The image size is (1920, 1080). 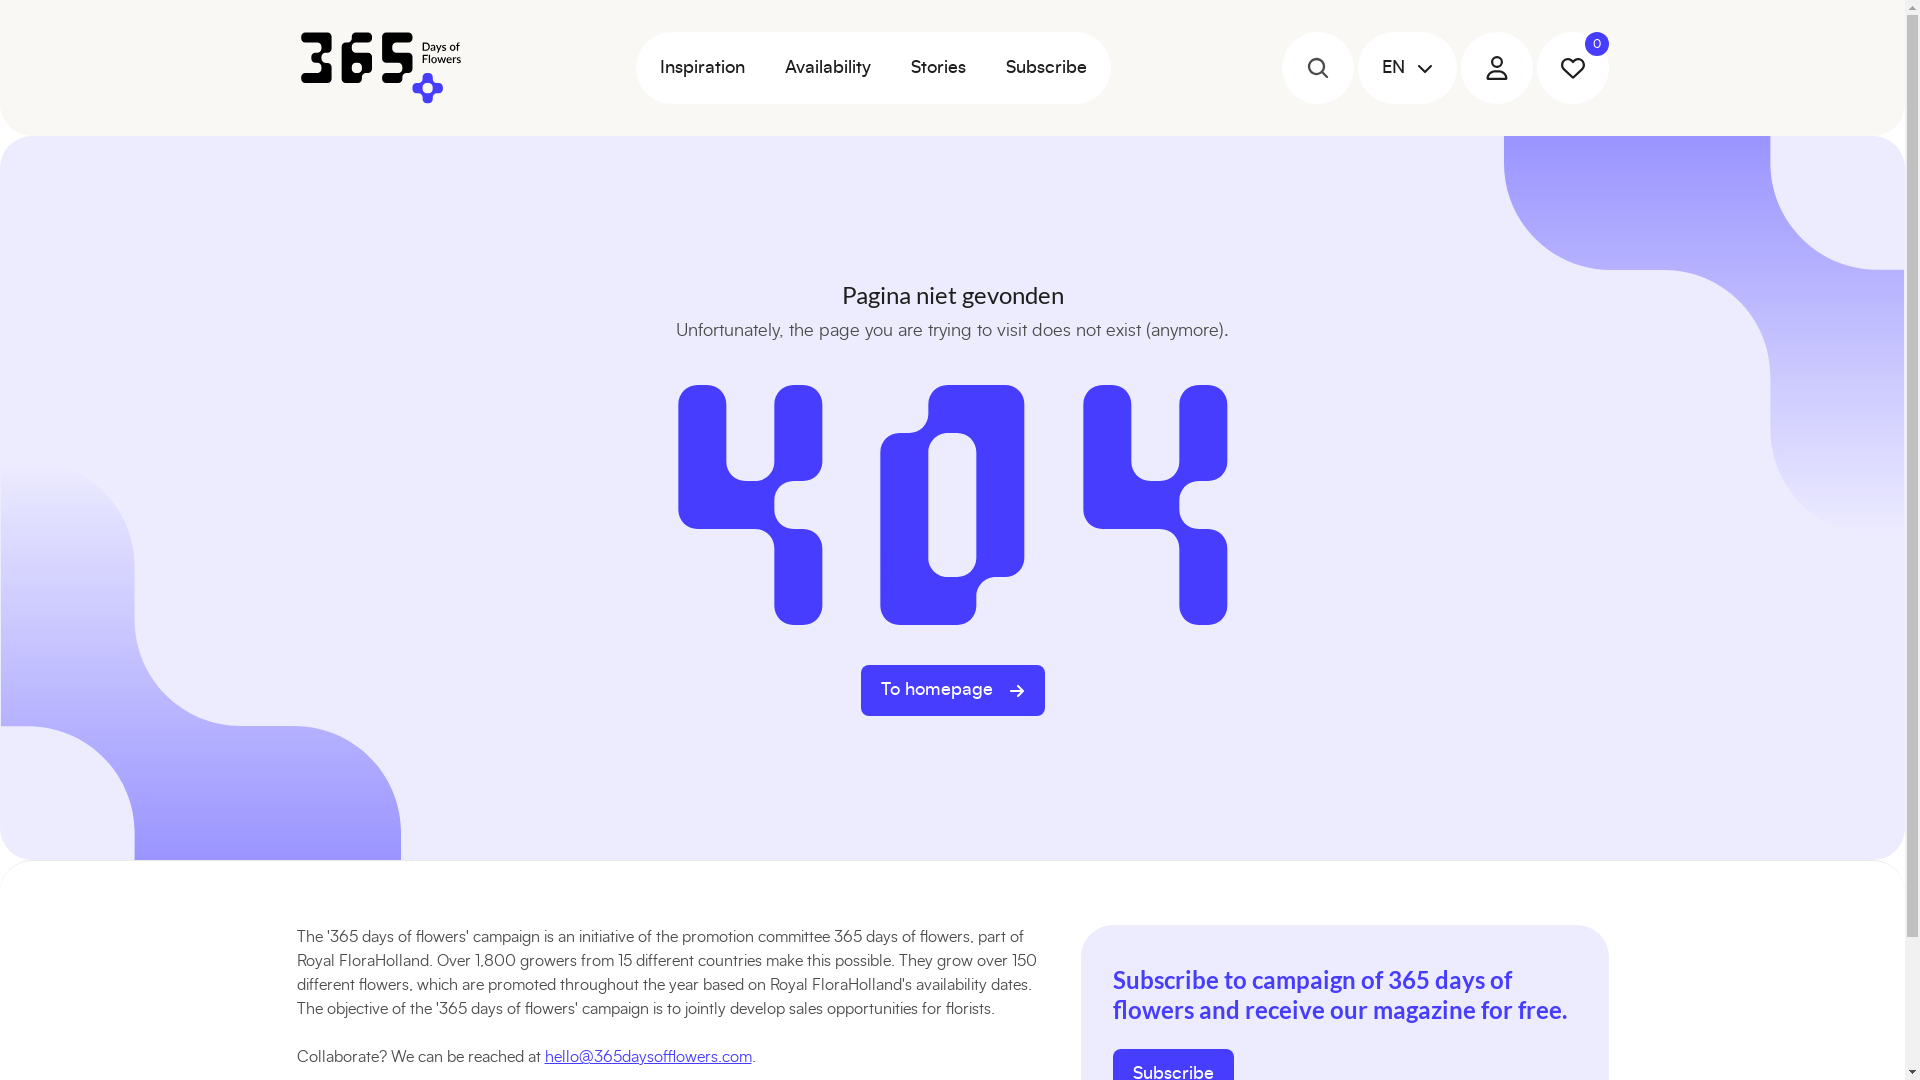 What do you see at coordinates (1572, 68) in the screenshot?
I see `0` at bounding box center [1572, 68].